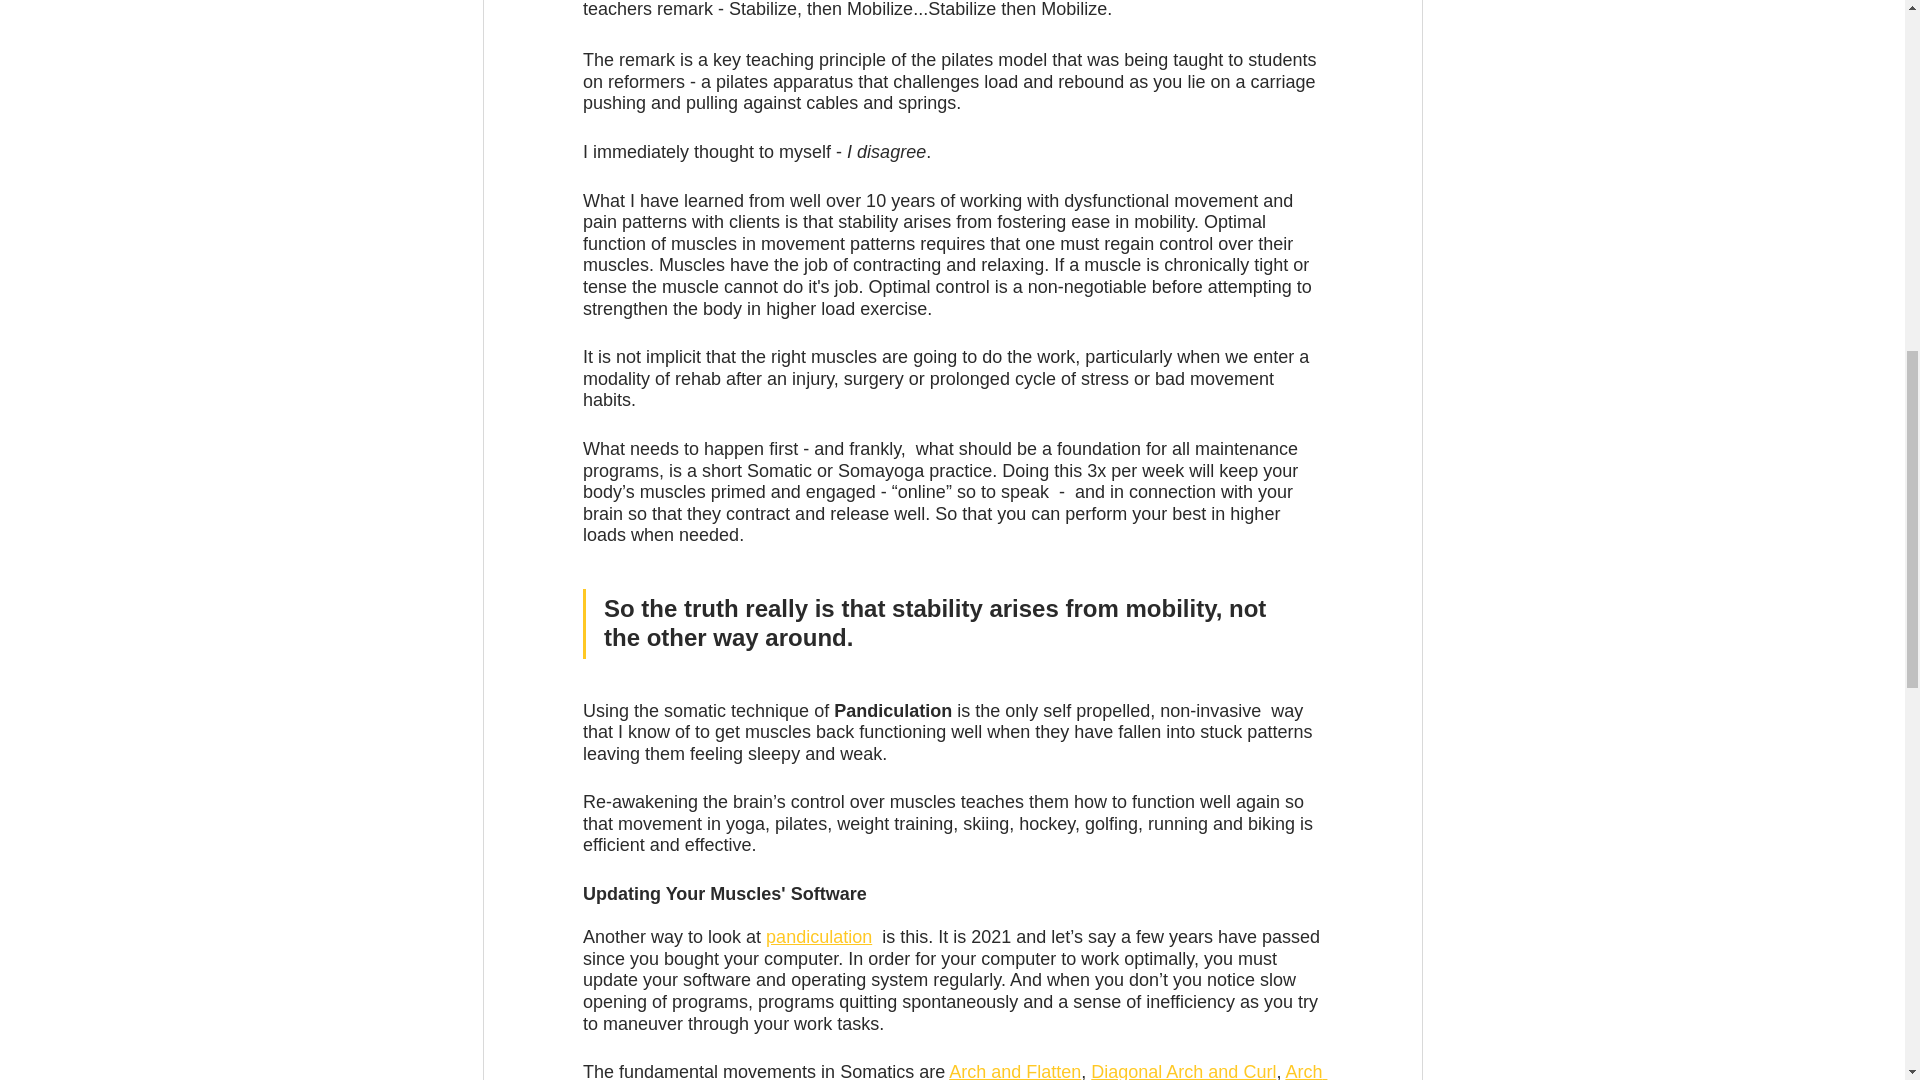 The image size is (1920, 1080). What do you see at coordinates (818, 936) in the screenshot?
I see `pandiculation` at bounding box center [818, 936].